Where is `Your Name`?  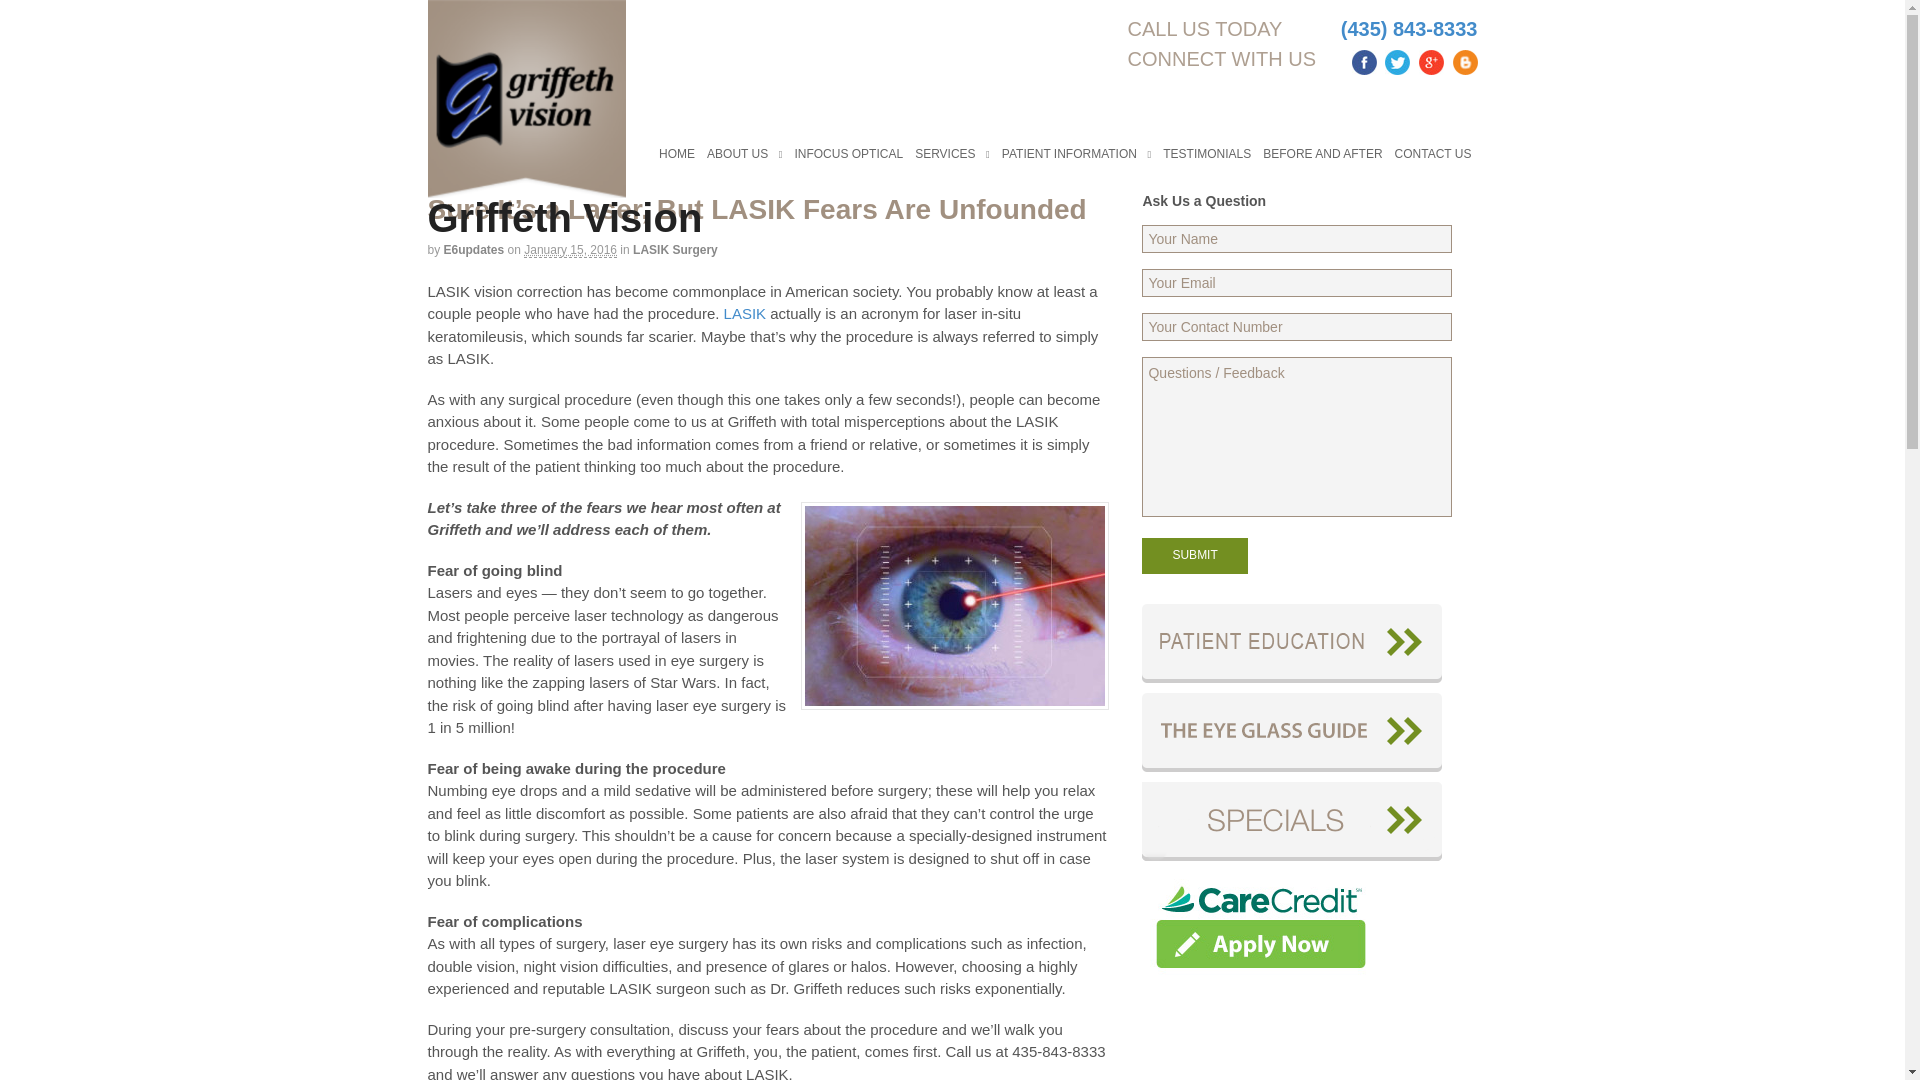
Your Name is located at coordinates (1296, 238).